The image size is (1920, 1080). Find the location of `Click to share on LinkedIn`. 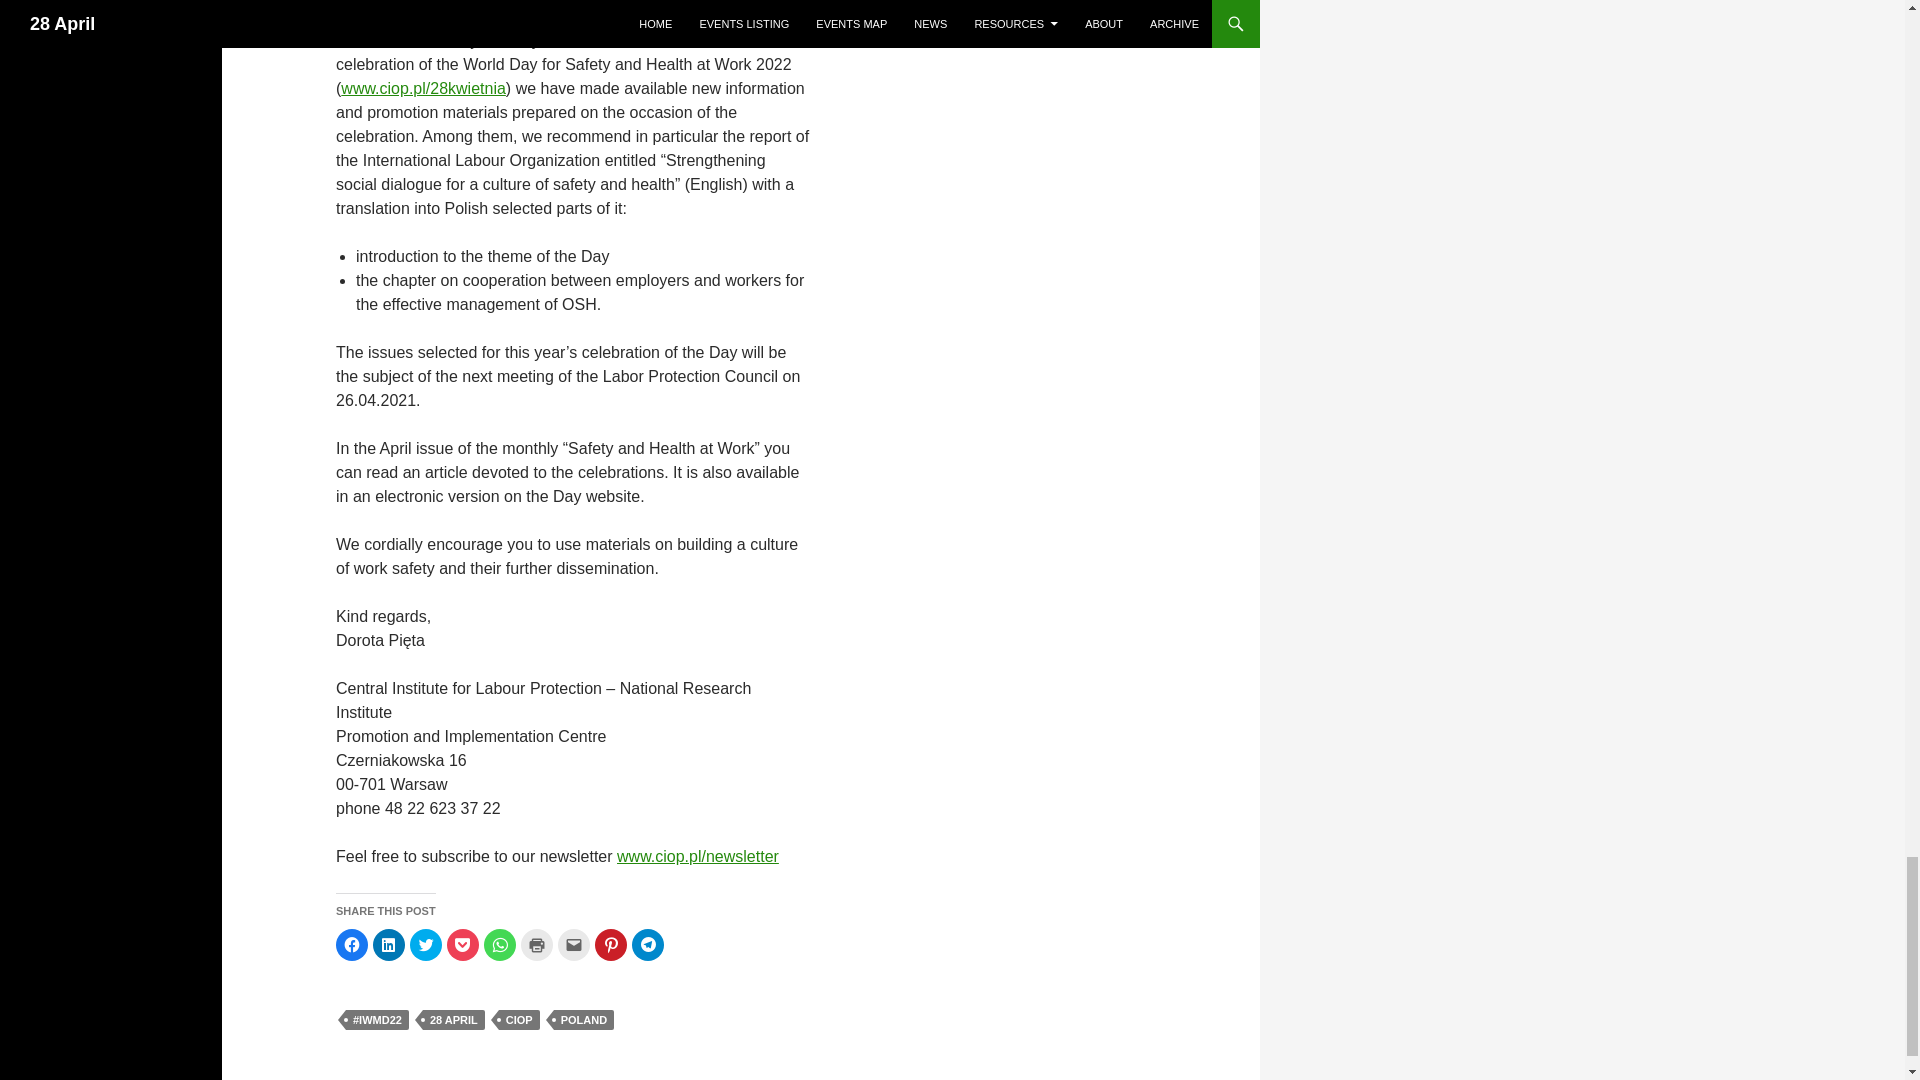

Click to share on LinkedIn is located at coordinates (388, 944).